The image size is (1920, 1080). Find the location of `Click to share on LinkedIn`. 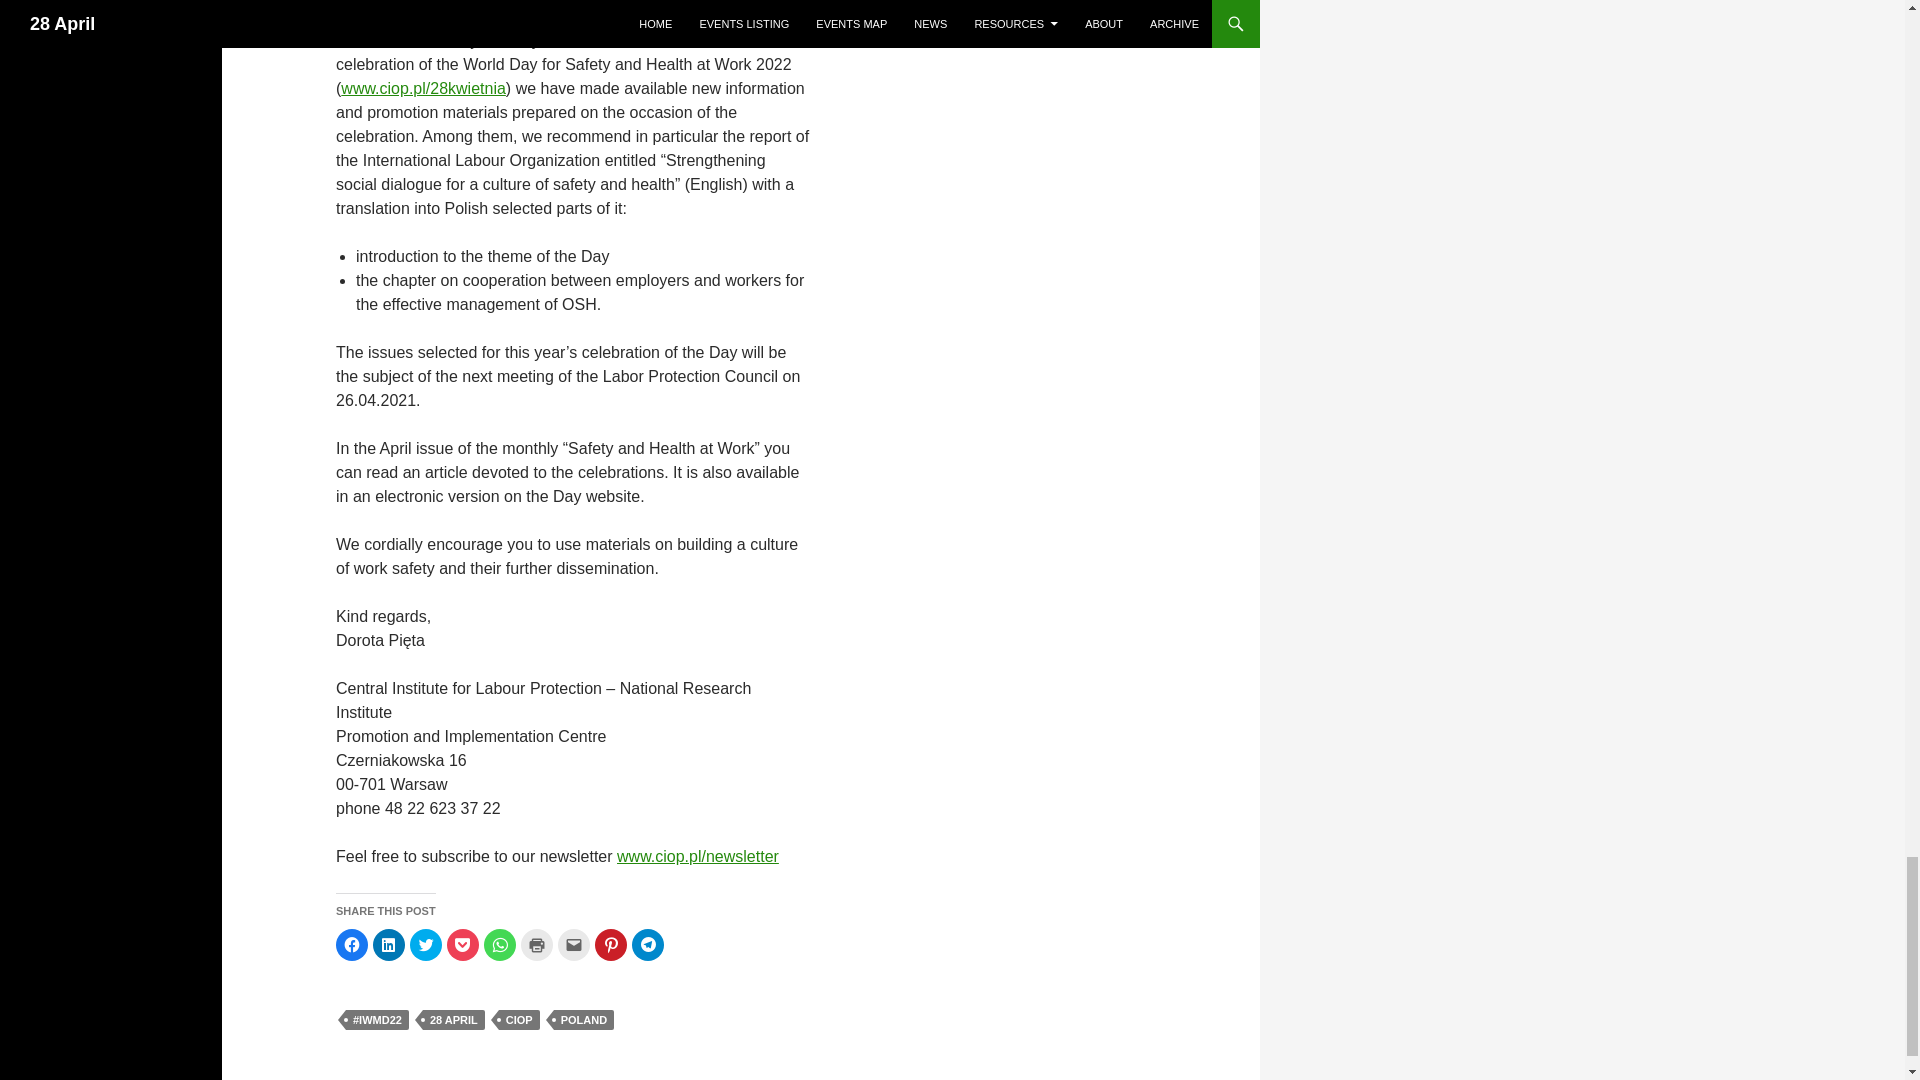

Click to share on LinkedIn is located at coordinates (388, 944).